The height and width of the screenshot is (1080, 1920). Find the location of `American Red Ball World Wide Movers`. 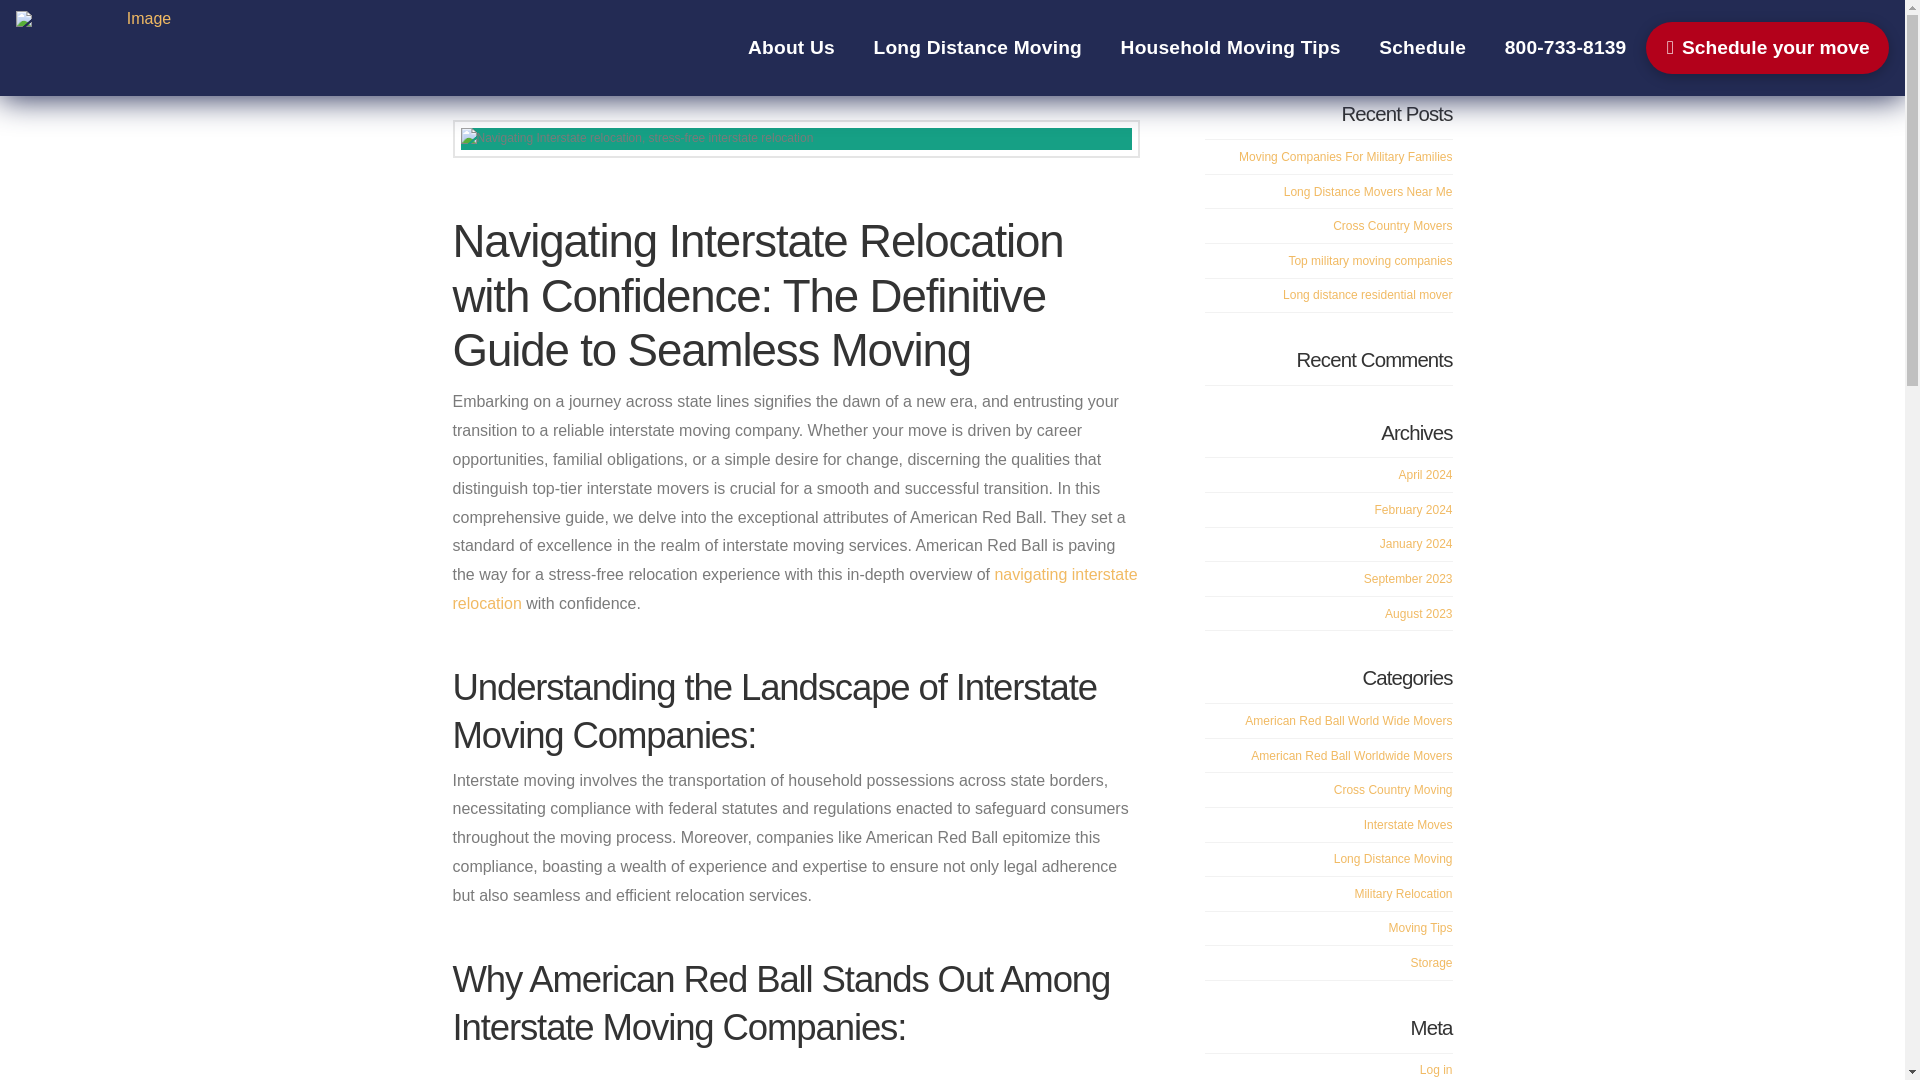

American Red Ball World Wide Movers is located at coordinates (1348, 720).